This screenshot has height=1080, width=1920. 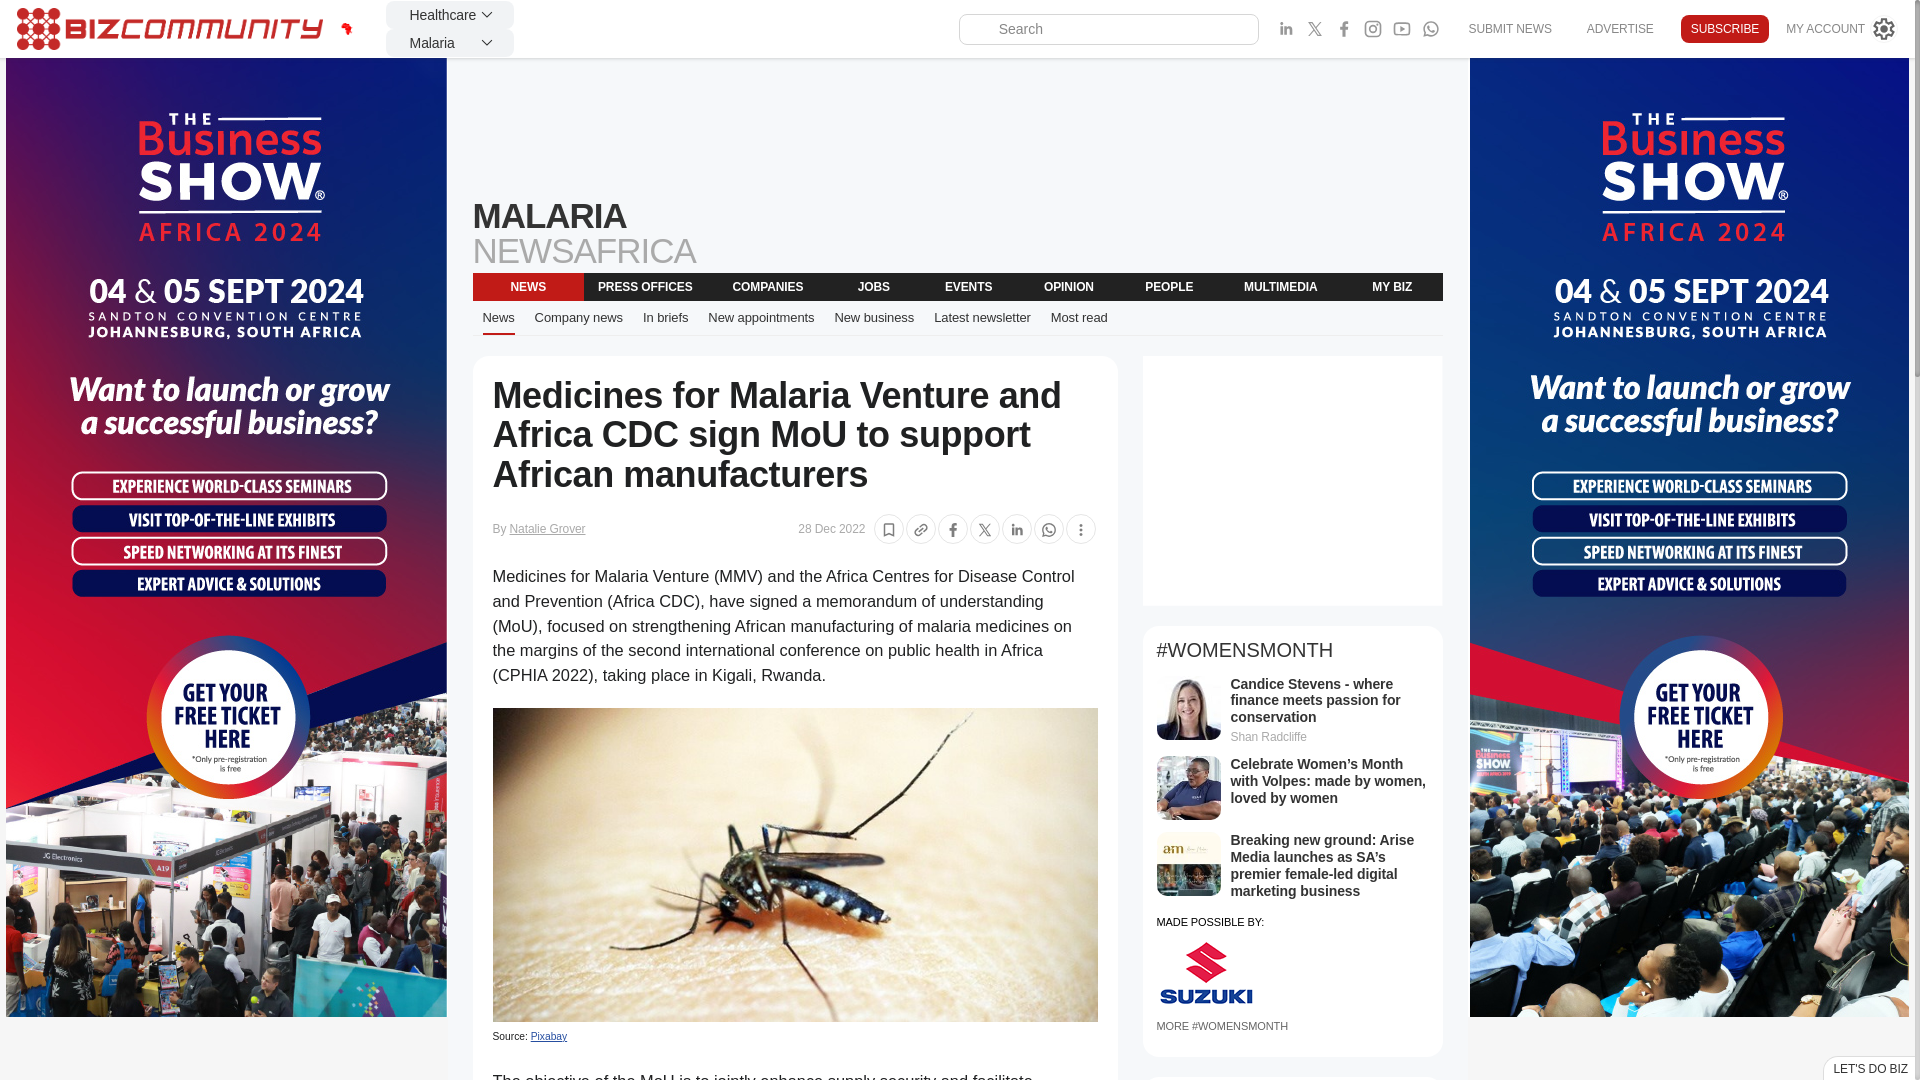 What do you see at coordinates (1842, 29) in the screenshot?
I see `MY ACCOUNT` at bounding box center [1842, 29].